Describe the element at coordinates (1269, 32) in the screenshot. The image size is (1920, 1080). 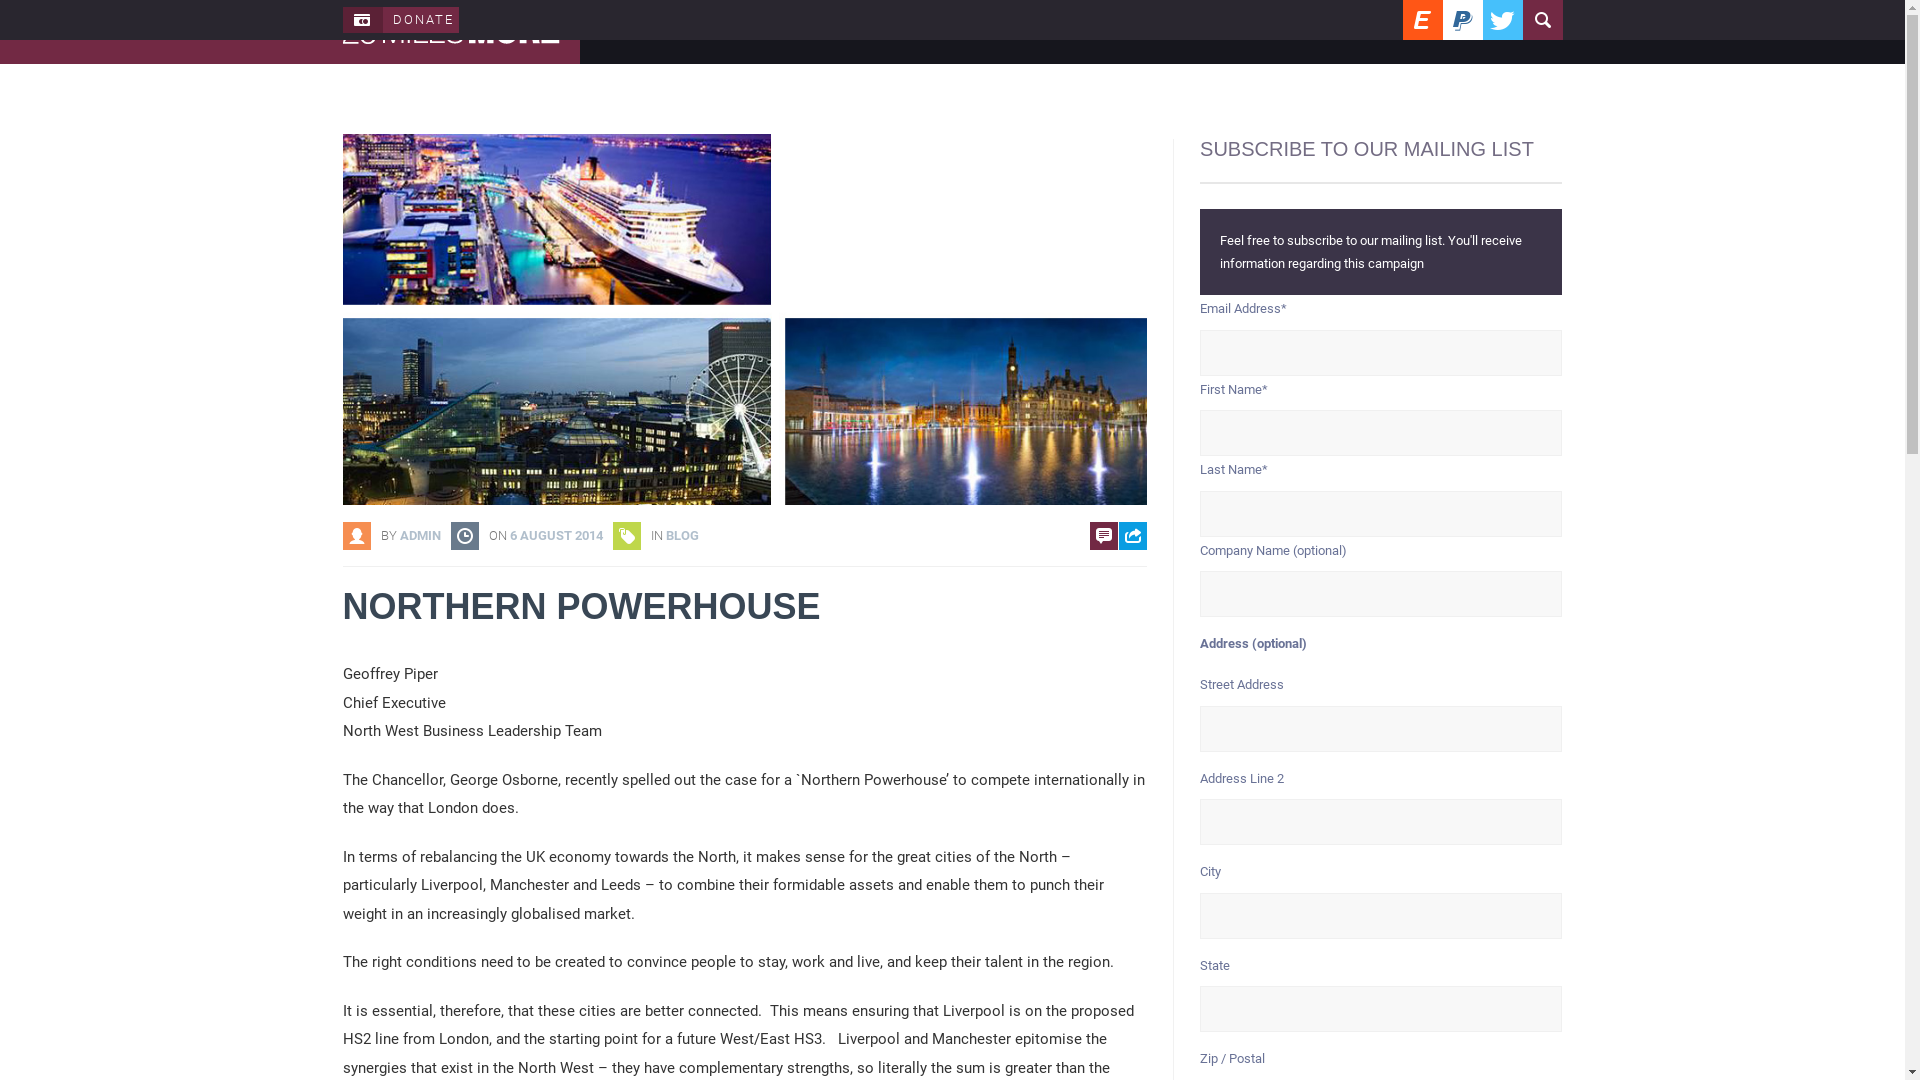
I see `SUPPORT` at that location.